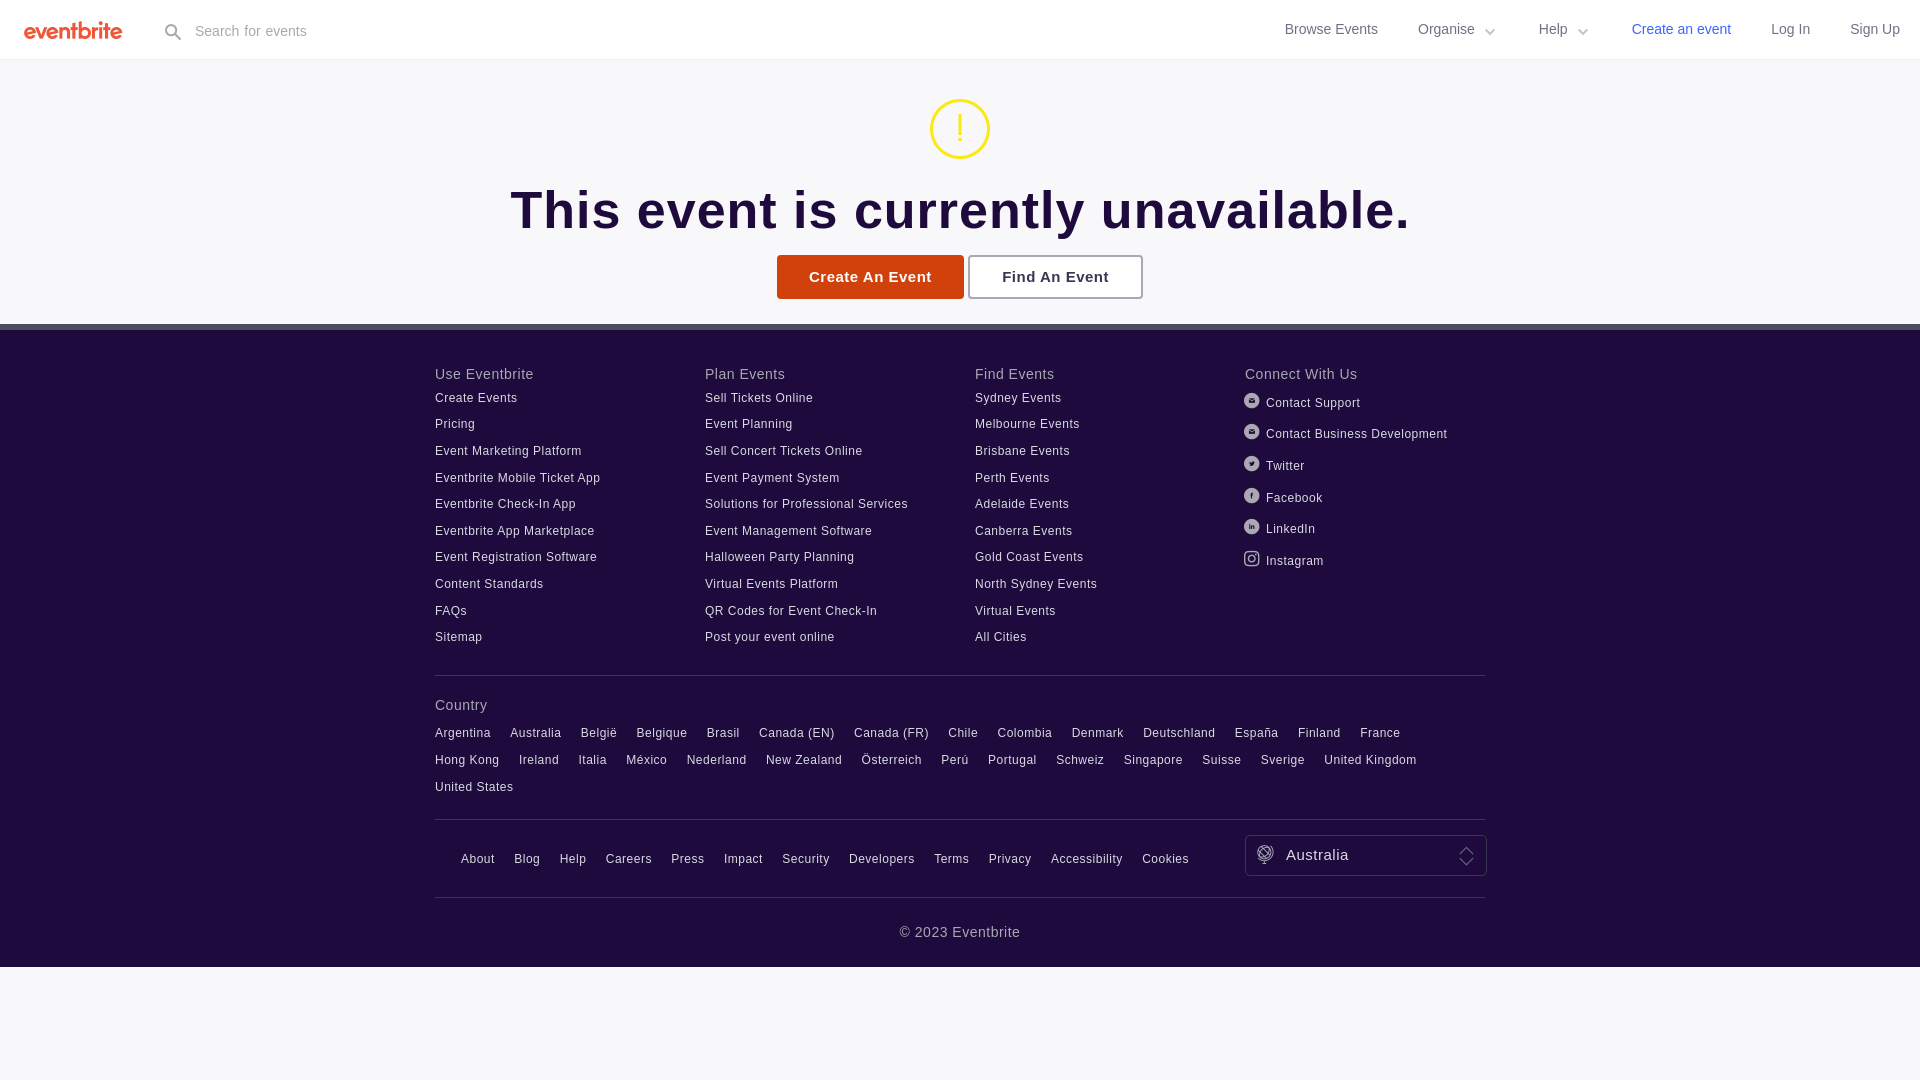  What do you see at coordinates (1290, 529) in the screenshot?
I see `LinkedIn` at bounding box center [1290, 529].